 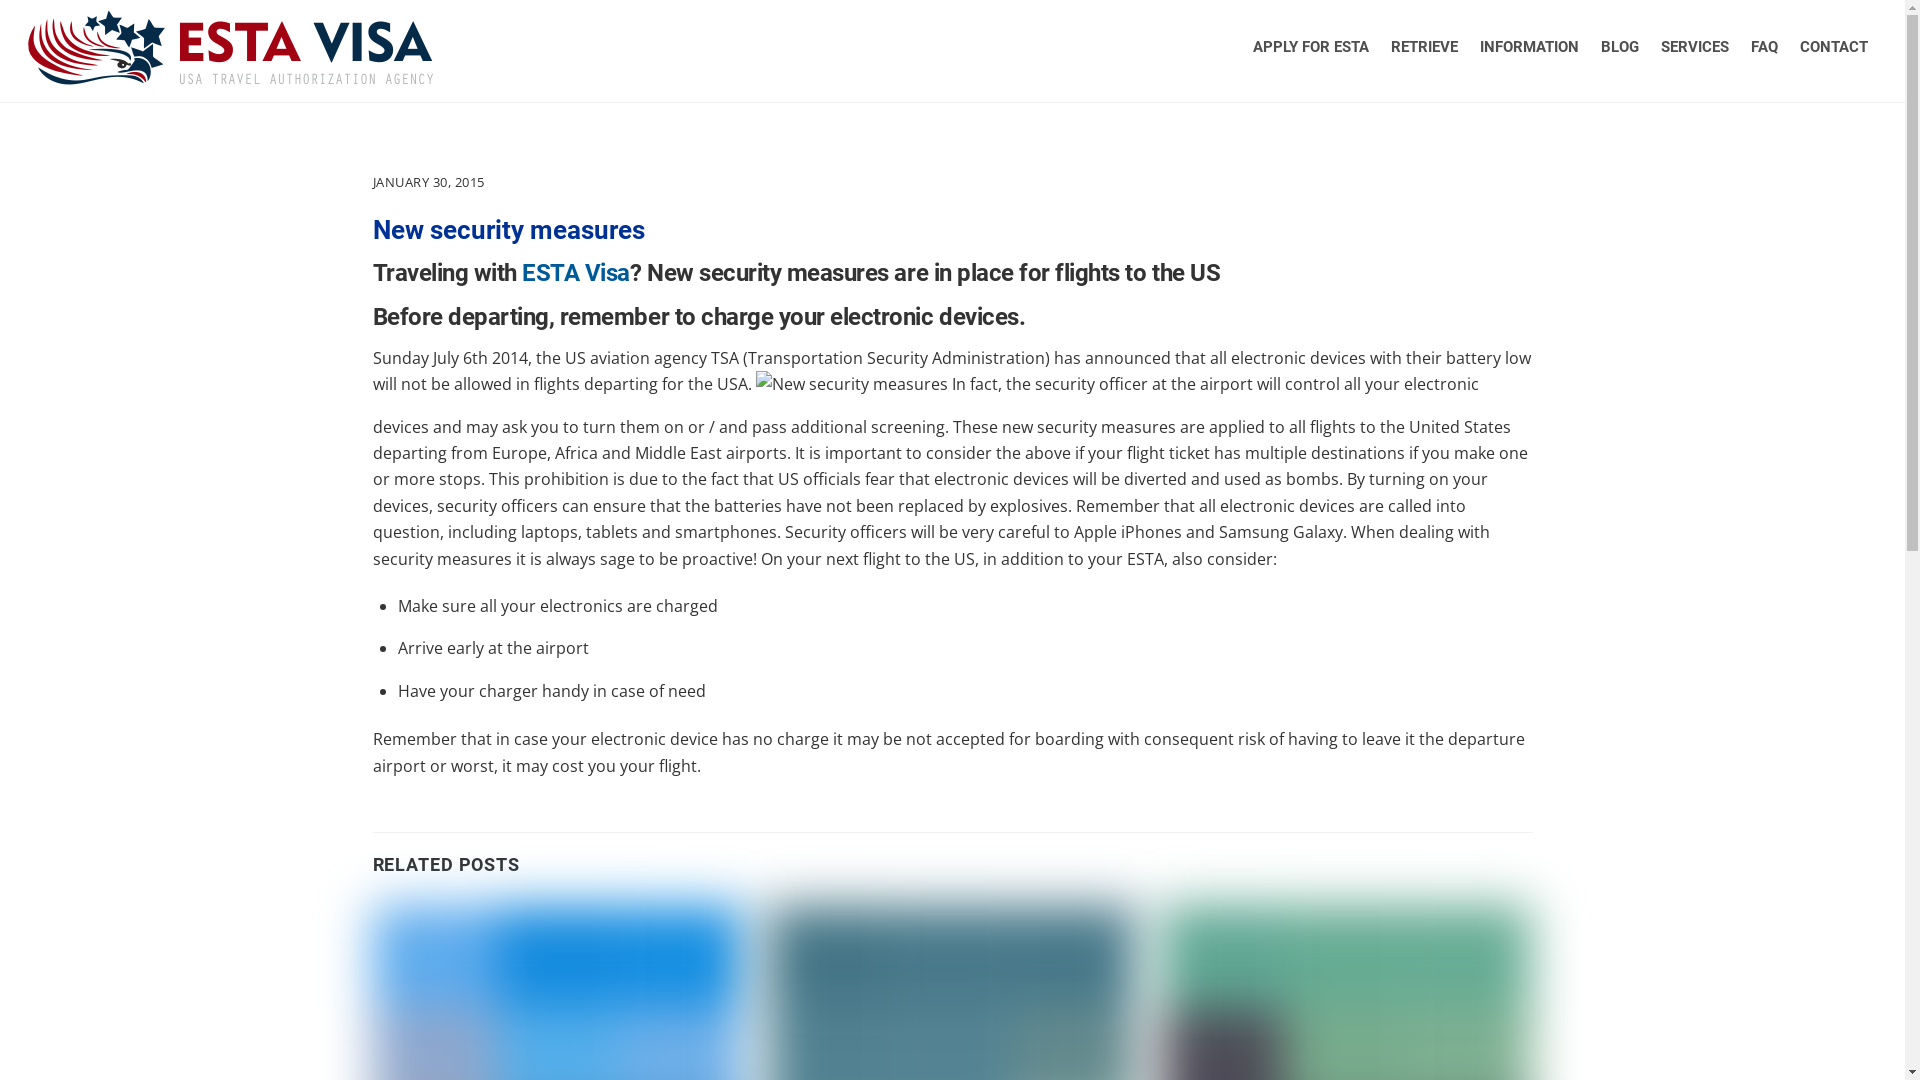 I want to click on CONTACT, so click(x=1834, y=47).